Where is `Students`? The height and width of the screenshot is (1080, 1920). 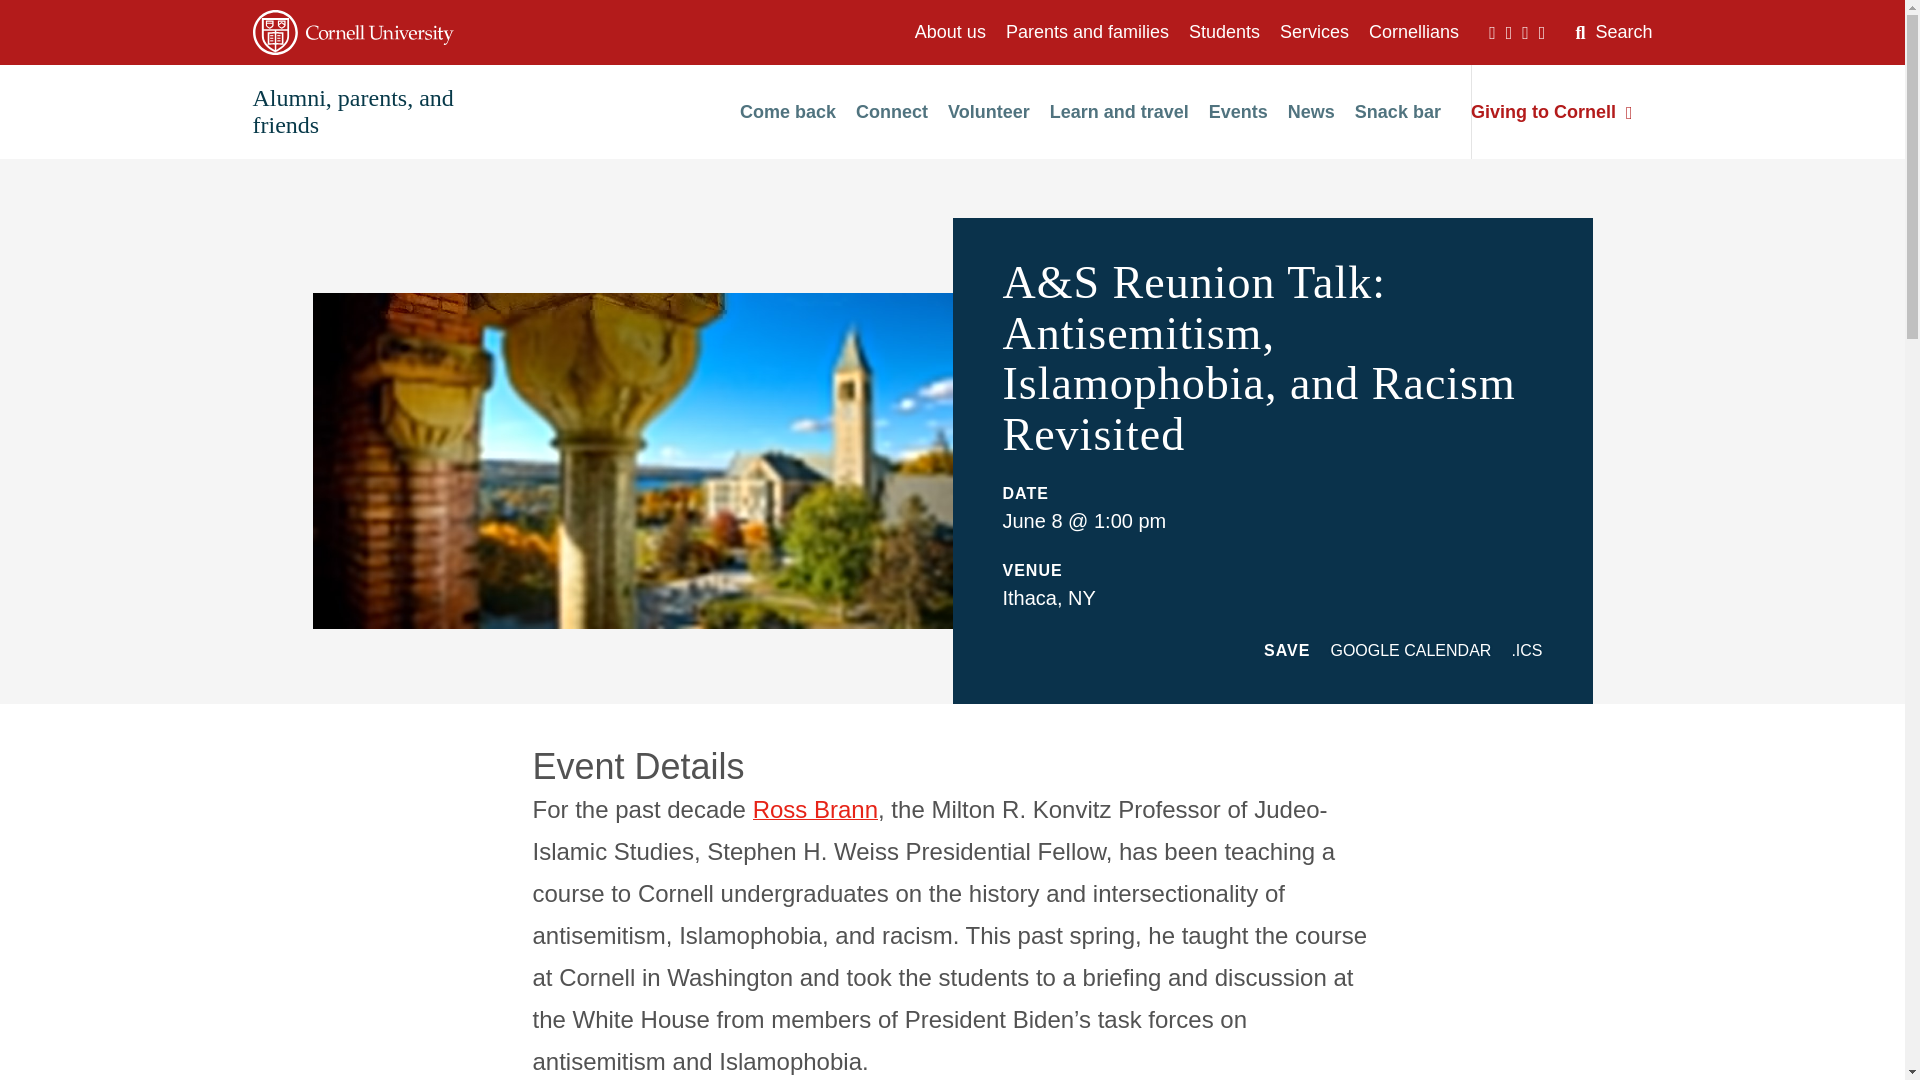 Students is located at coordinates (1224, 32).